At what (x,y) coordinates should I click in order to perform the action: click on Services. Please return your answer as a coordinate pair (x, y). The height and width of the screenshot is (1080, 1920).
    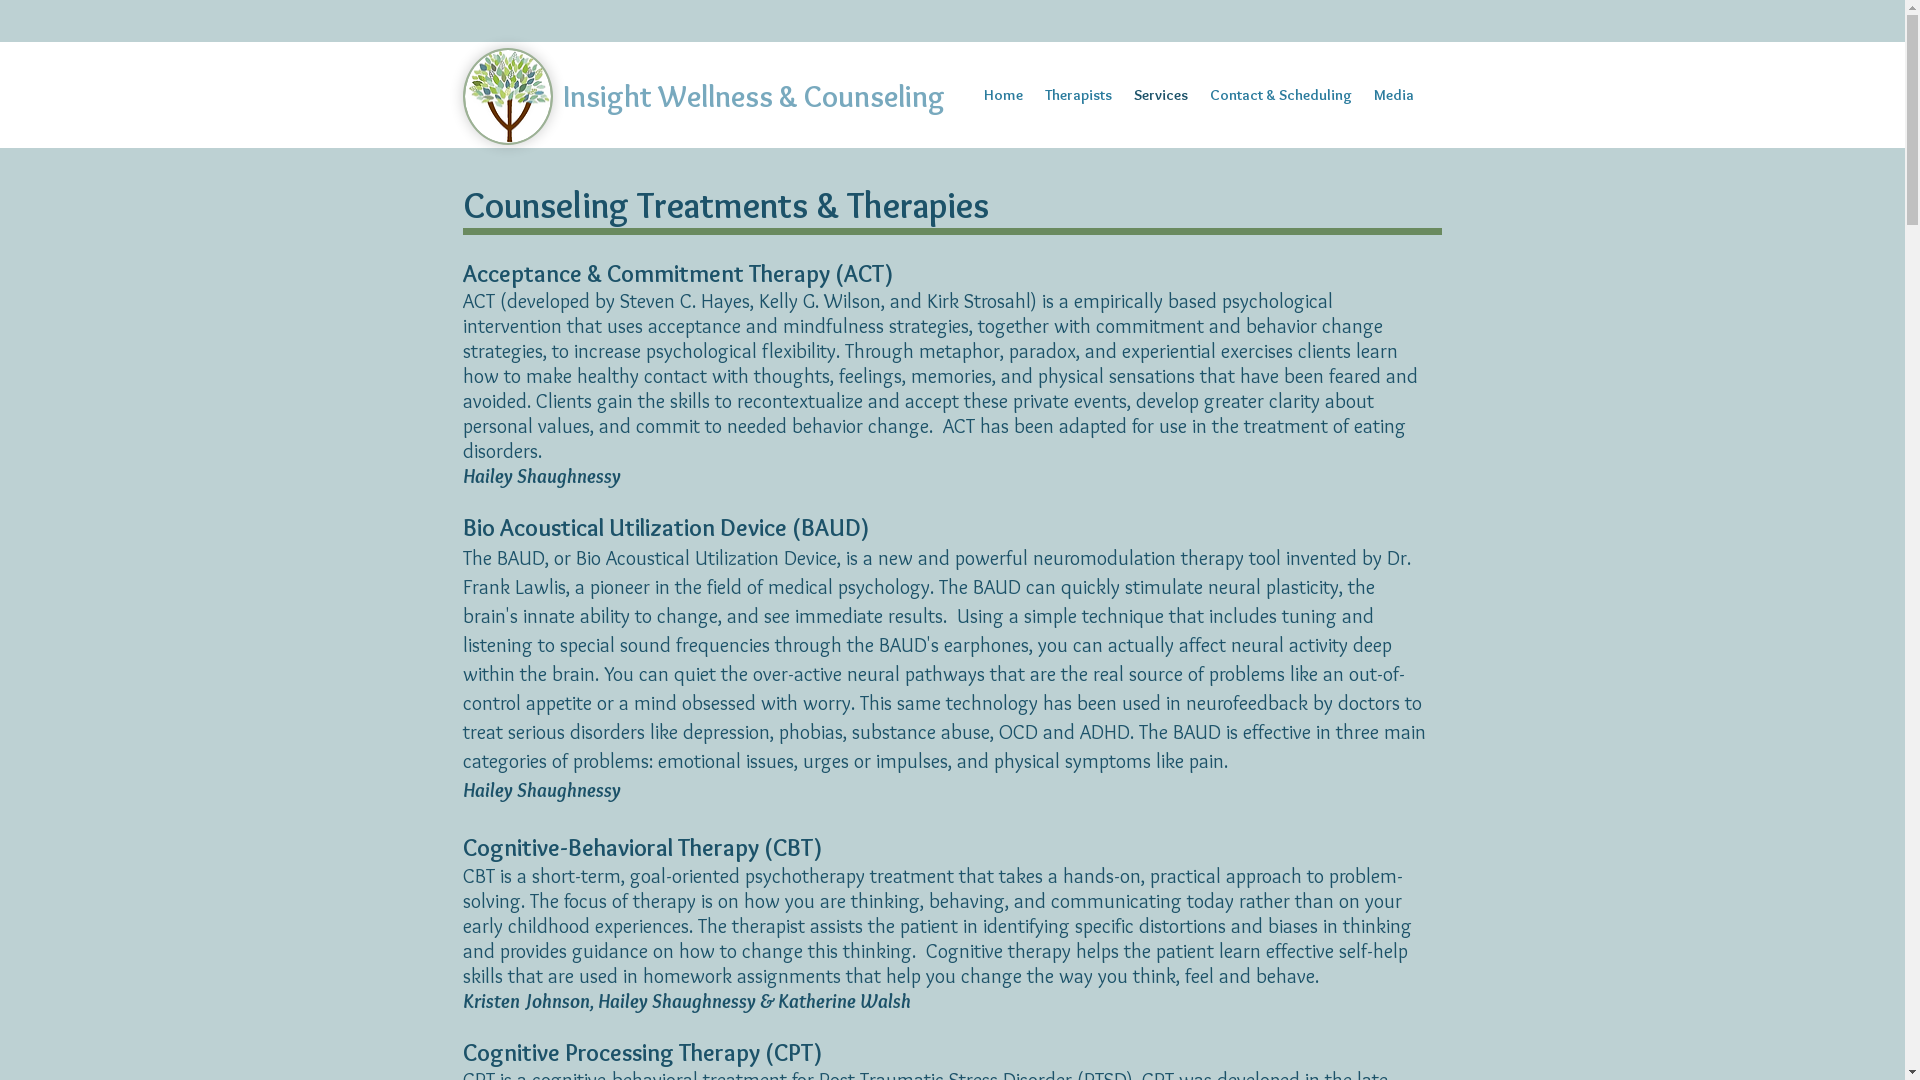
    Looking at the image, I should click on (1160, 96).